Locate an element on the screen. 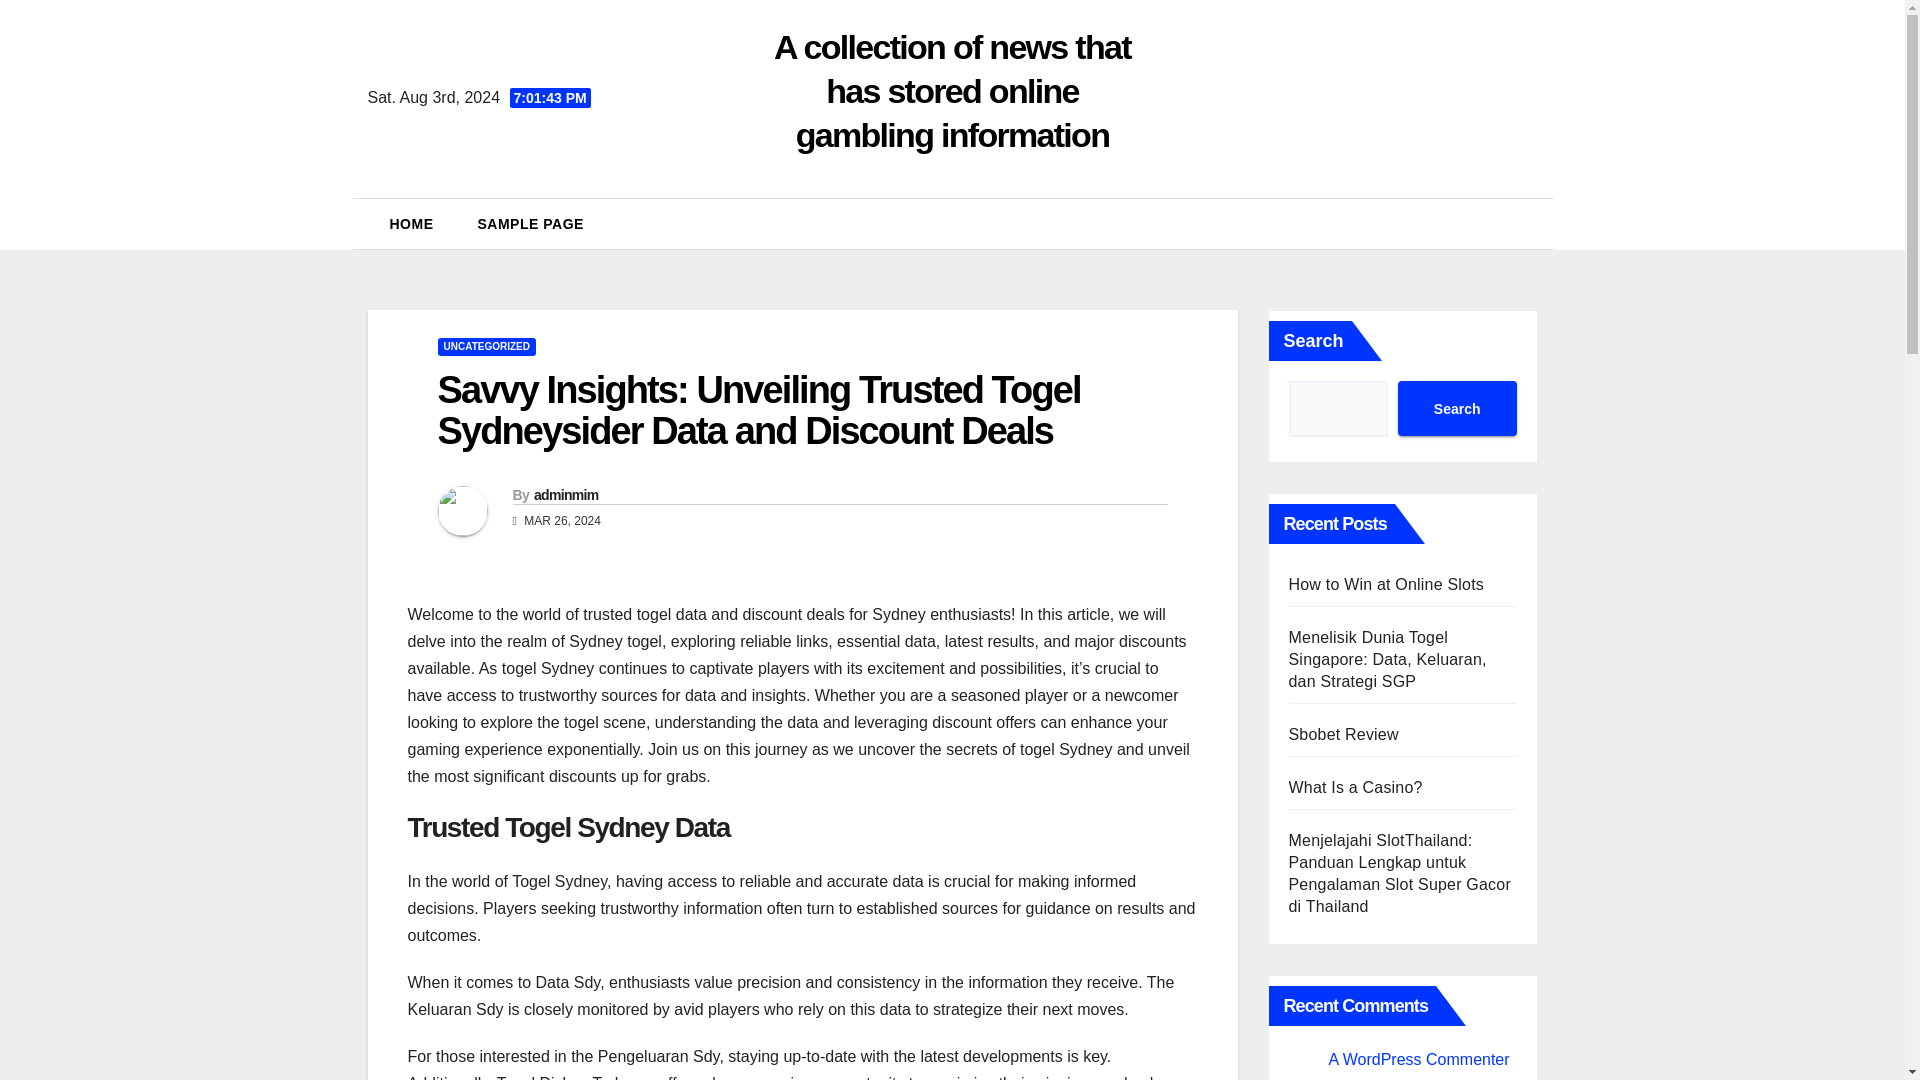  UNCATEGORIZED is located at coordinates (486, 347).